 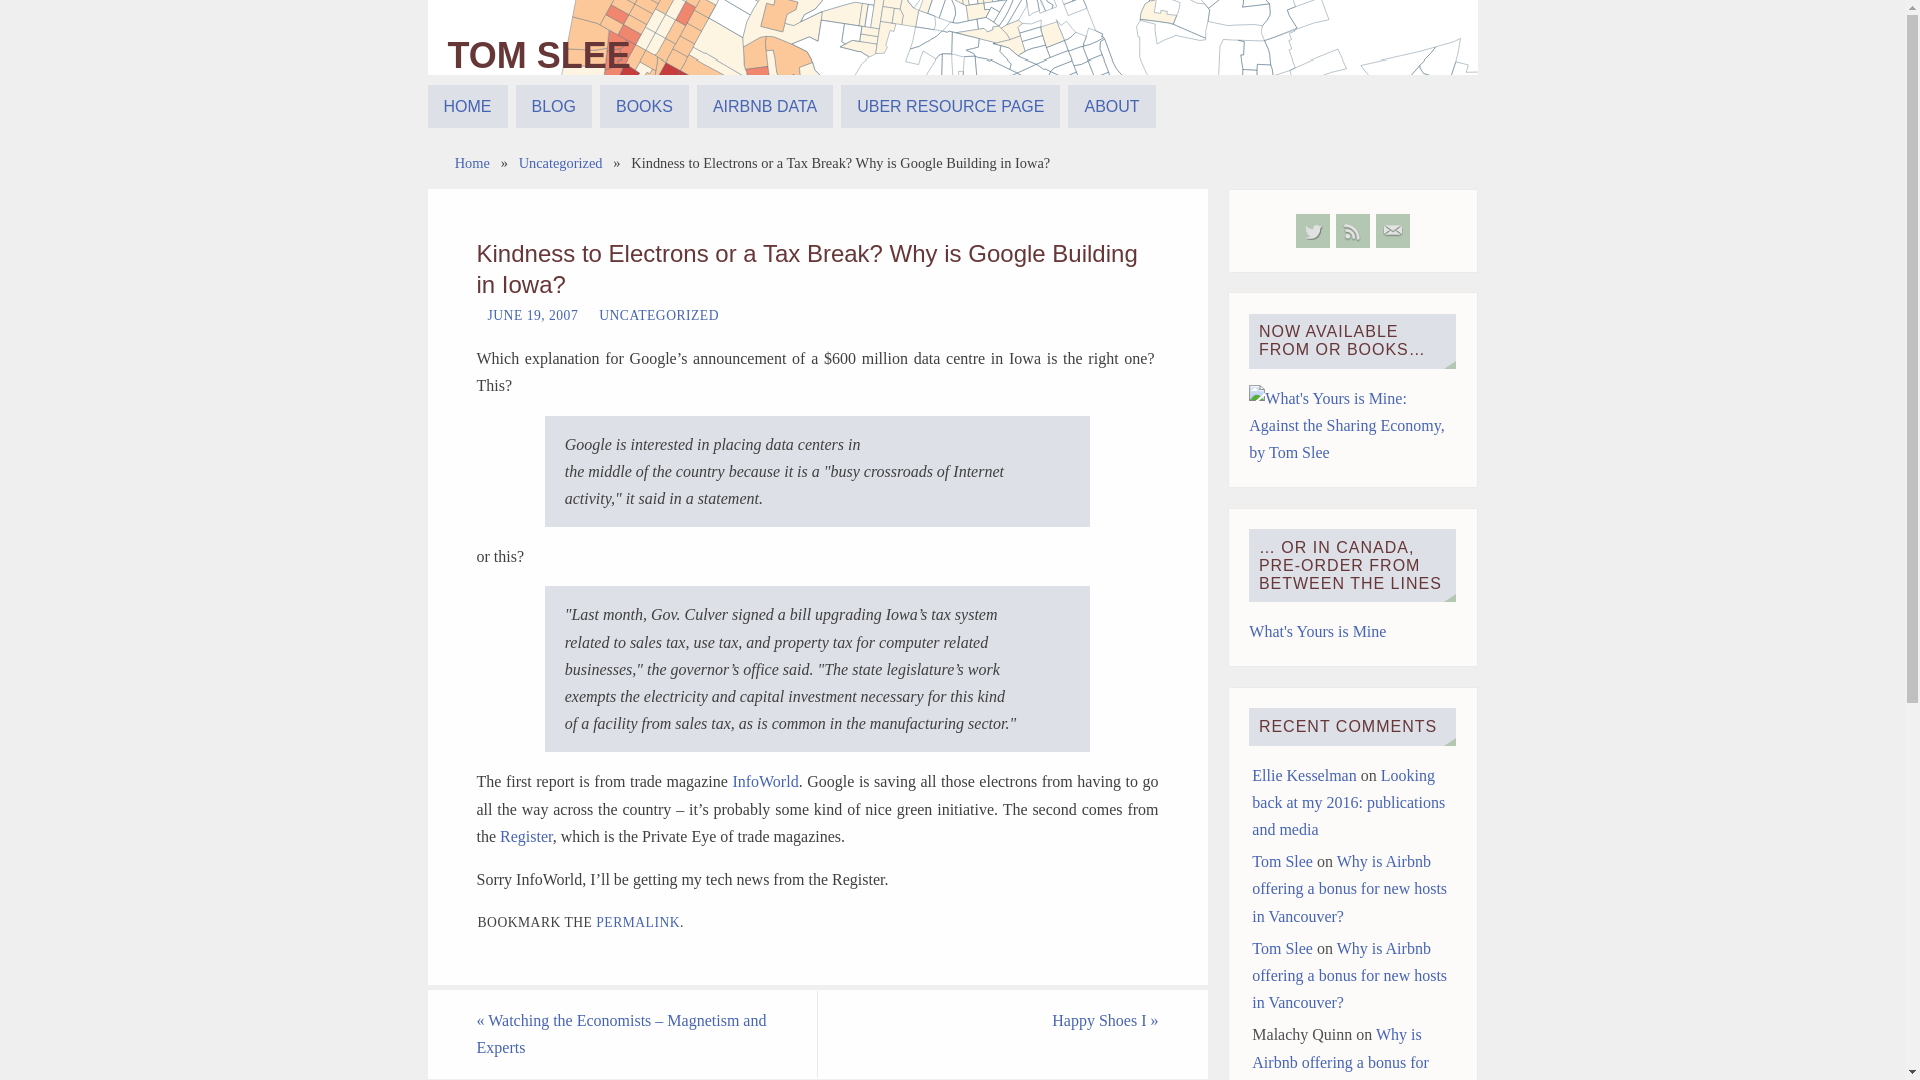 I want to click on BOOKS, so click(x=644, y=106).